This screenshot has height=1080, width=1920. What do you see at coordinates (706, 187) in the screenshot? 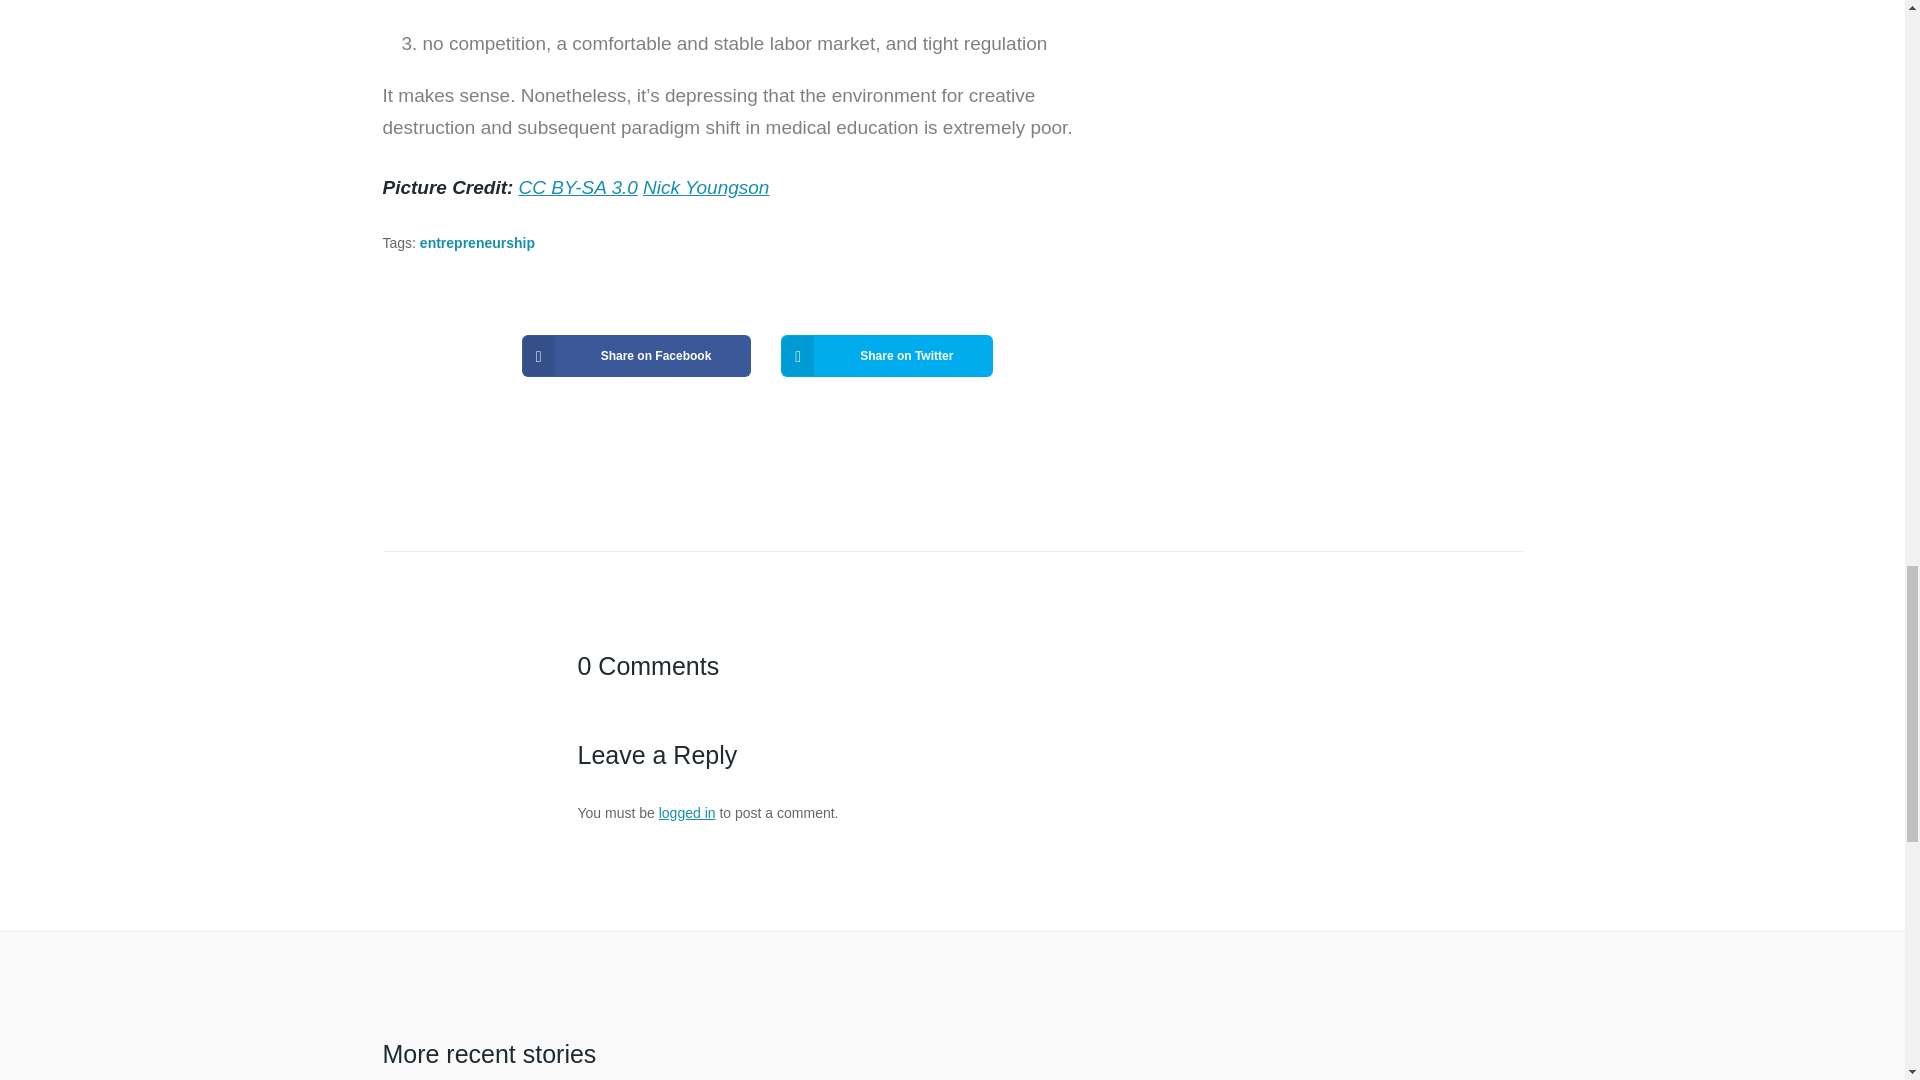
I see `Nick Youngson` at bounding box center [706, 187].